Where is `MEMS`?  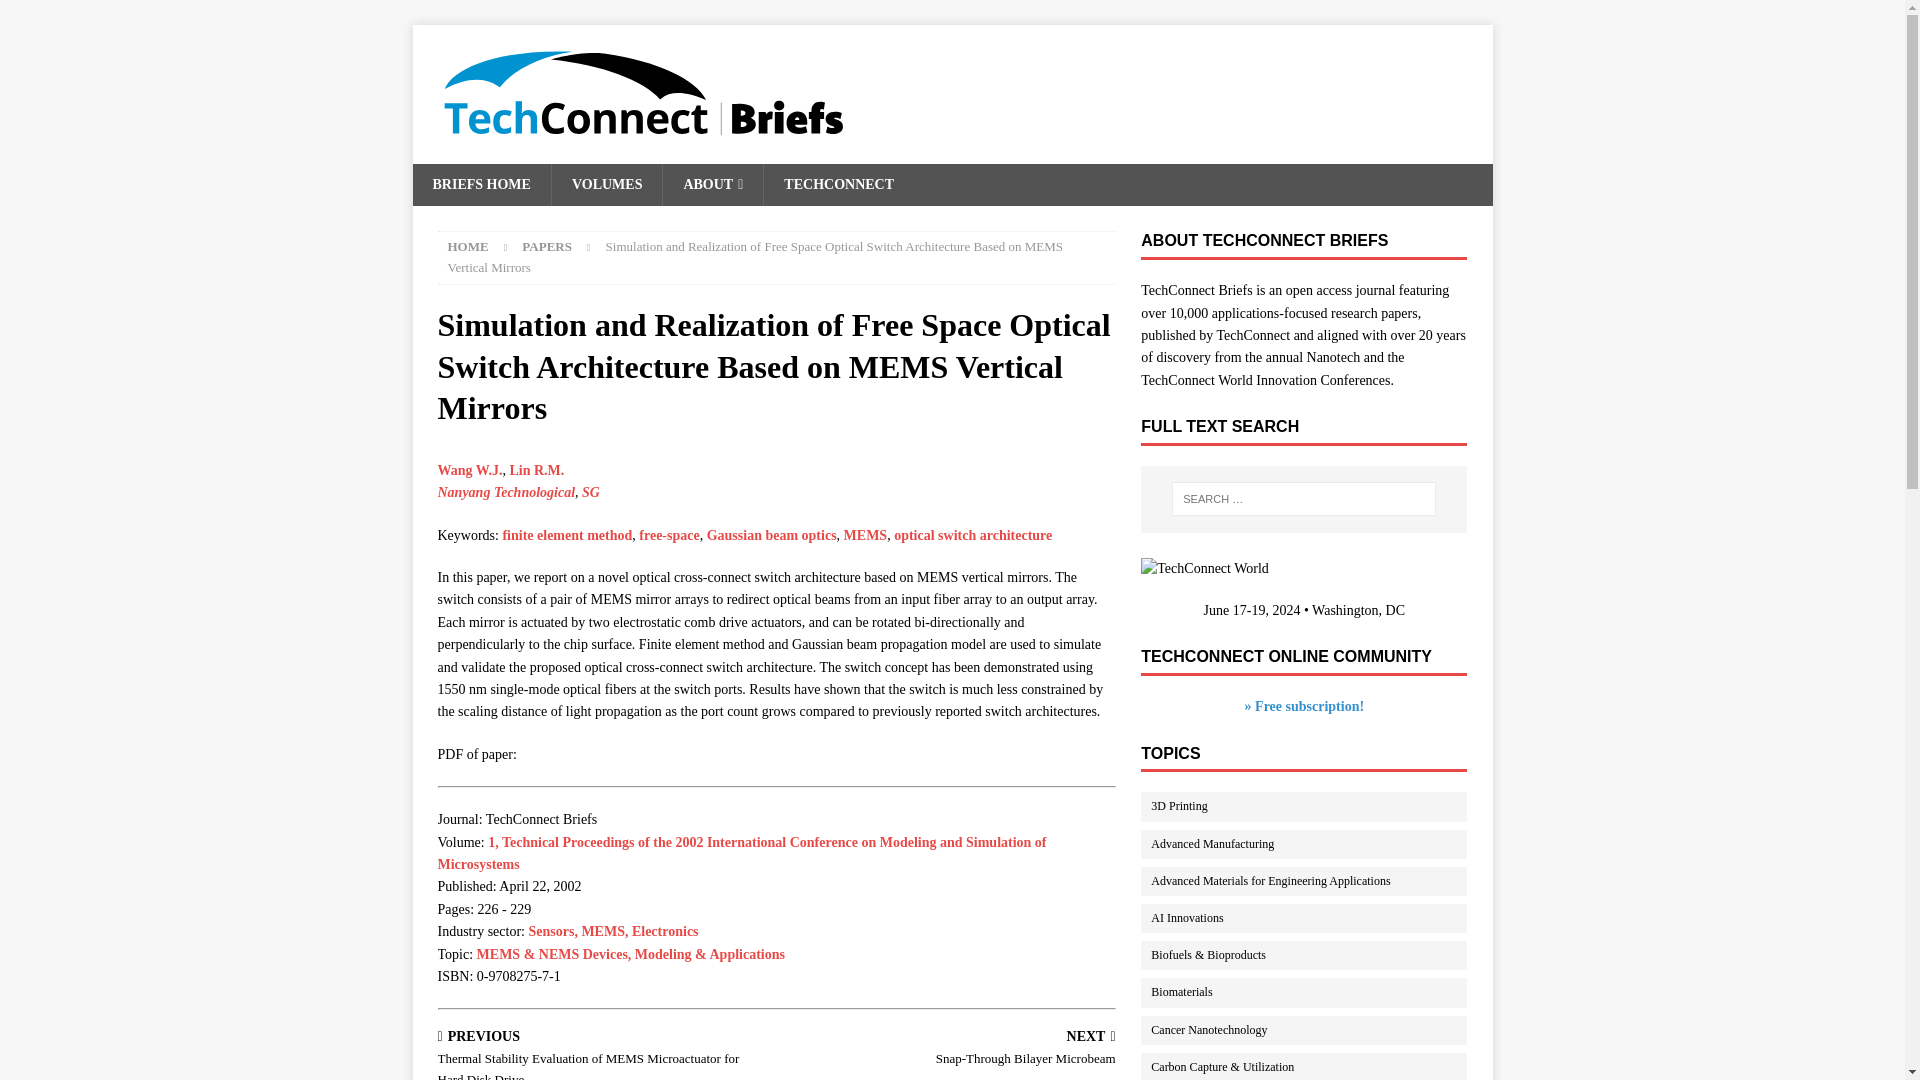 MEMS is located at coordinates (866, 536).